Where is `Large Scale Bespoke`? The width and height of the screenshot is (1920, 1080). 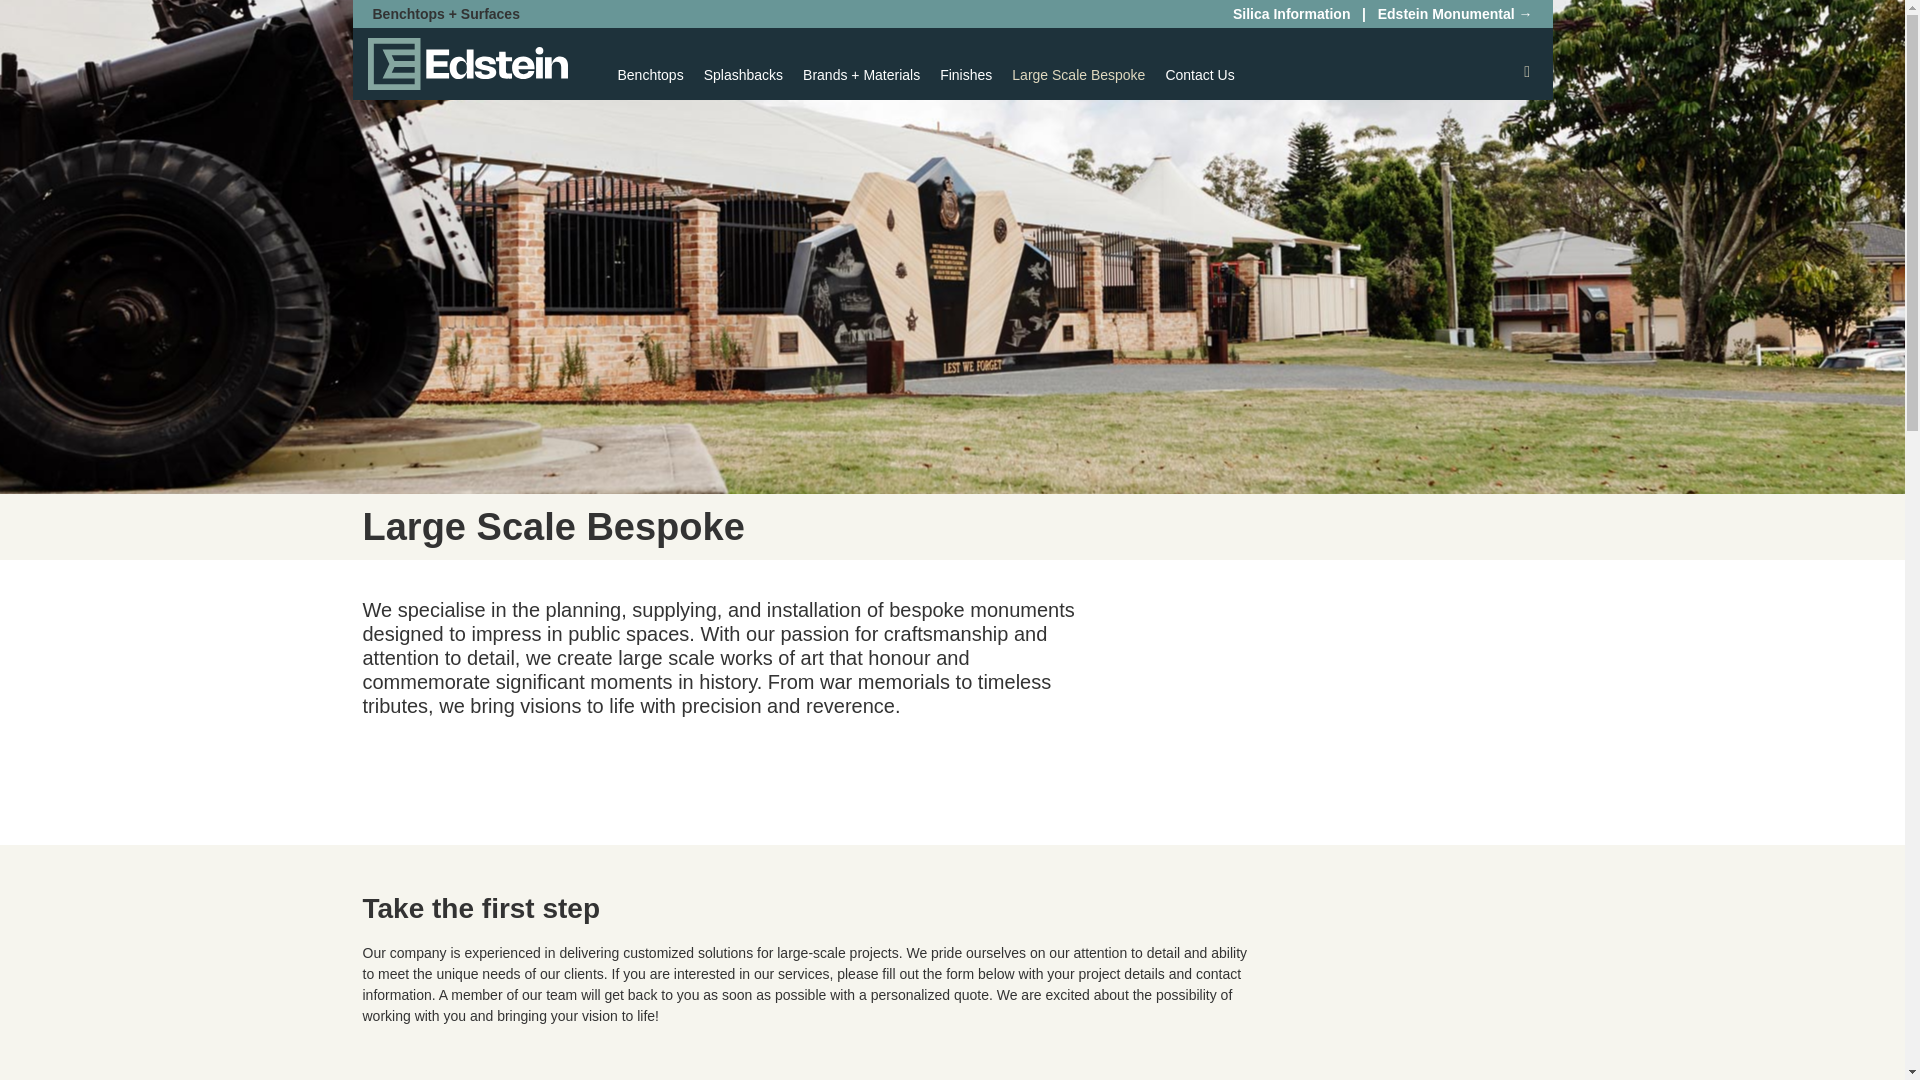
Large Scale Bespoke is located at coordinates (1078, 74).